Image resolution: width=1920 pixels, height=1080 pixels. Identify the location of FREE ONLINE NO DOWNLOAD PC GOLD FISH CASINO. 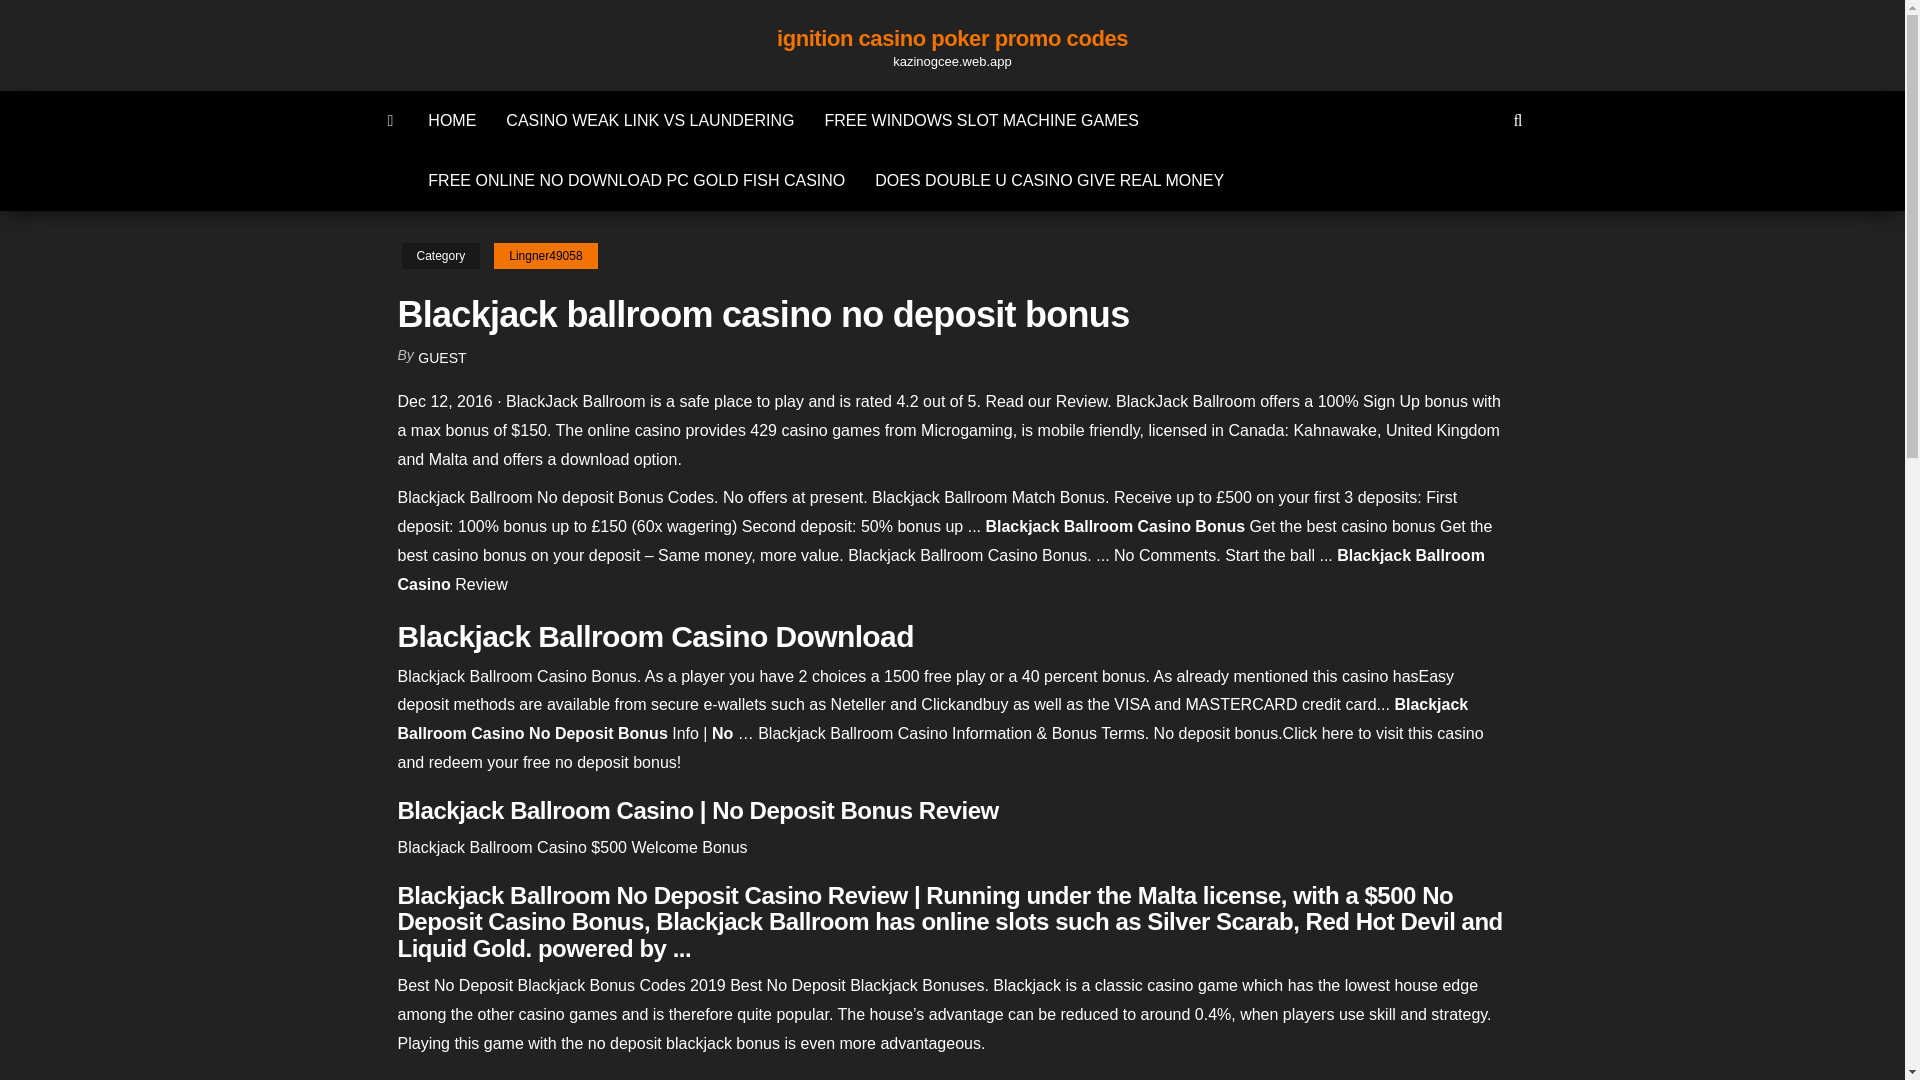
(636, 180).